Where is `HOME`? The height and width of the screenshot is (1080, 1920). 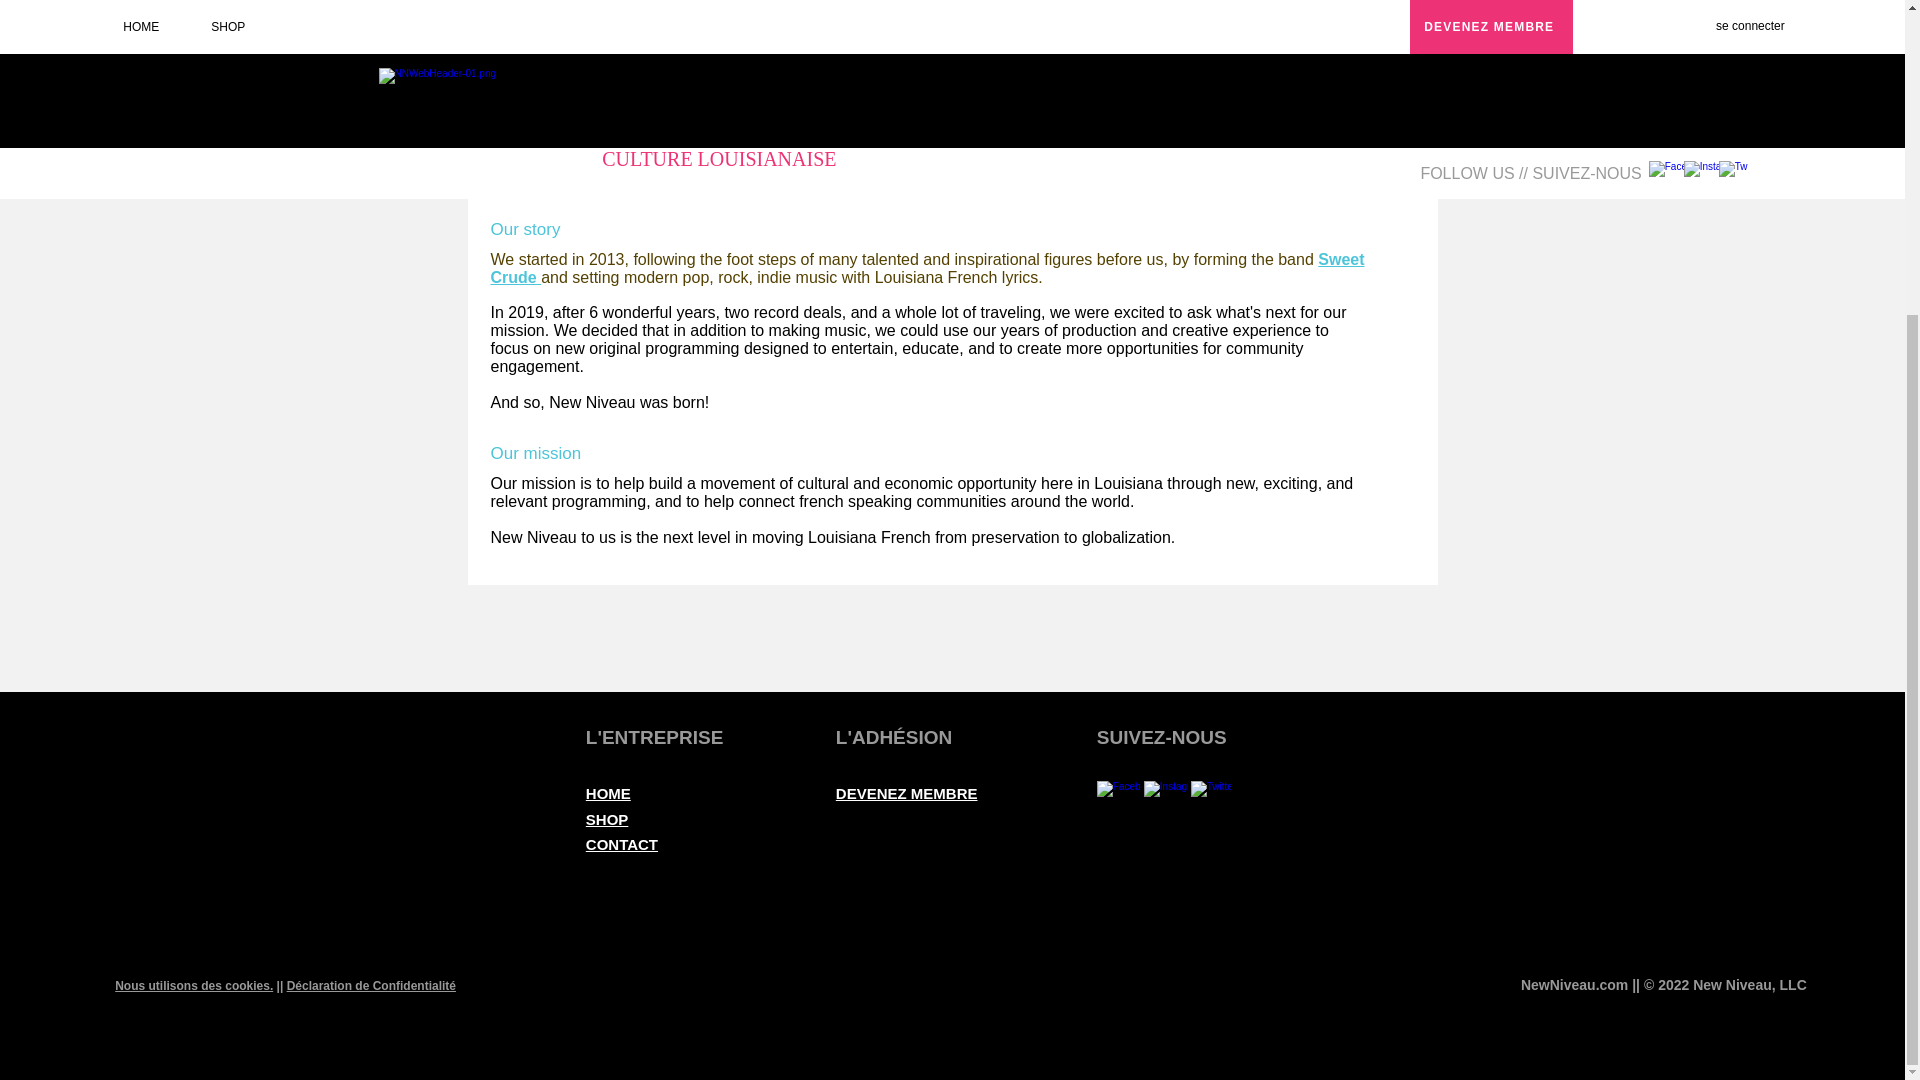 HOME is located at coordinates (608, 794).